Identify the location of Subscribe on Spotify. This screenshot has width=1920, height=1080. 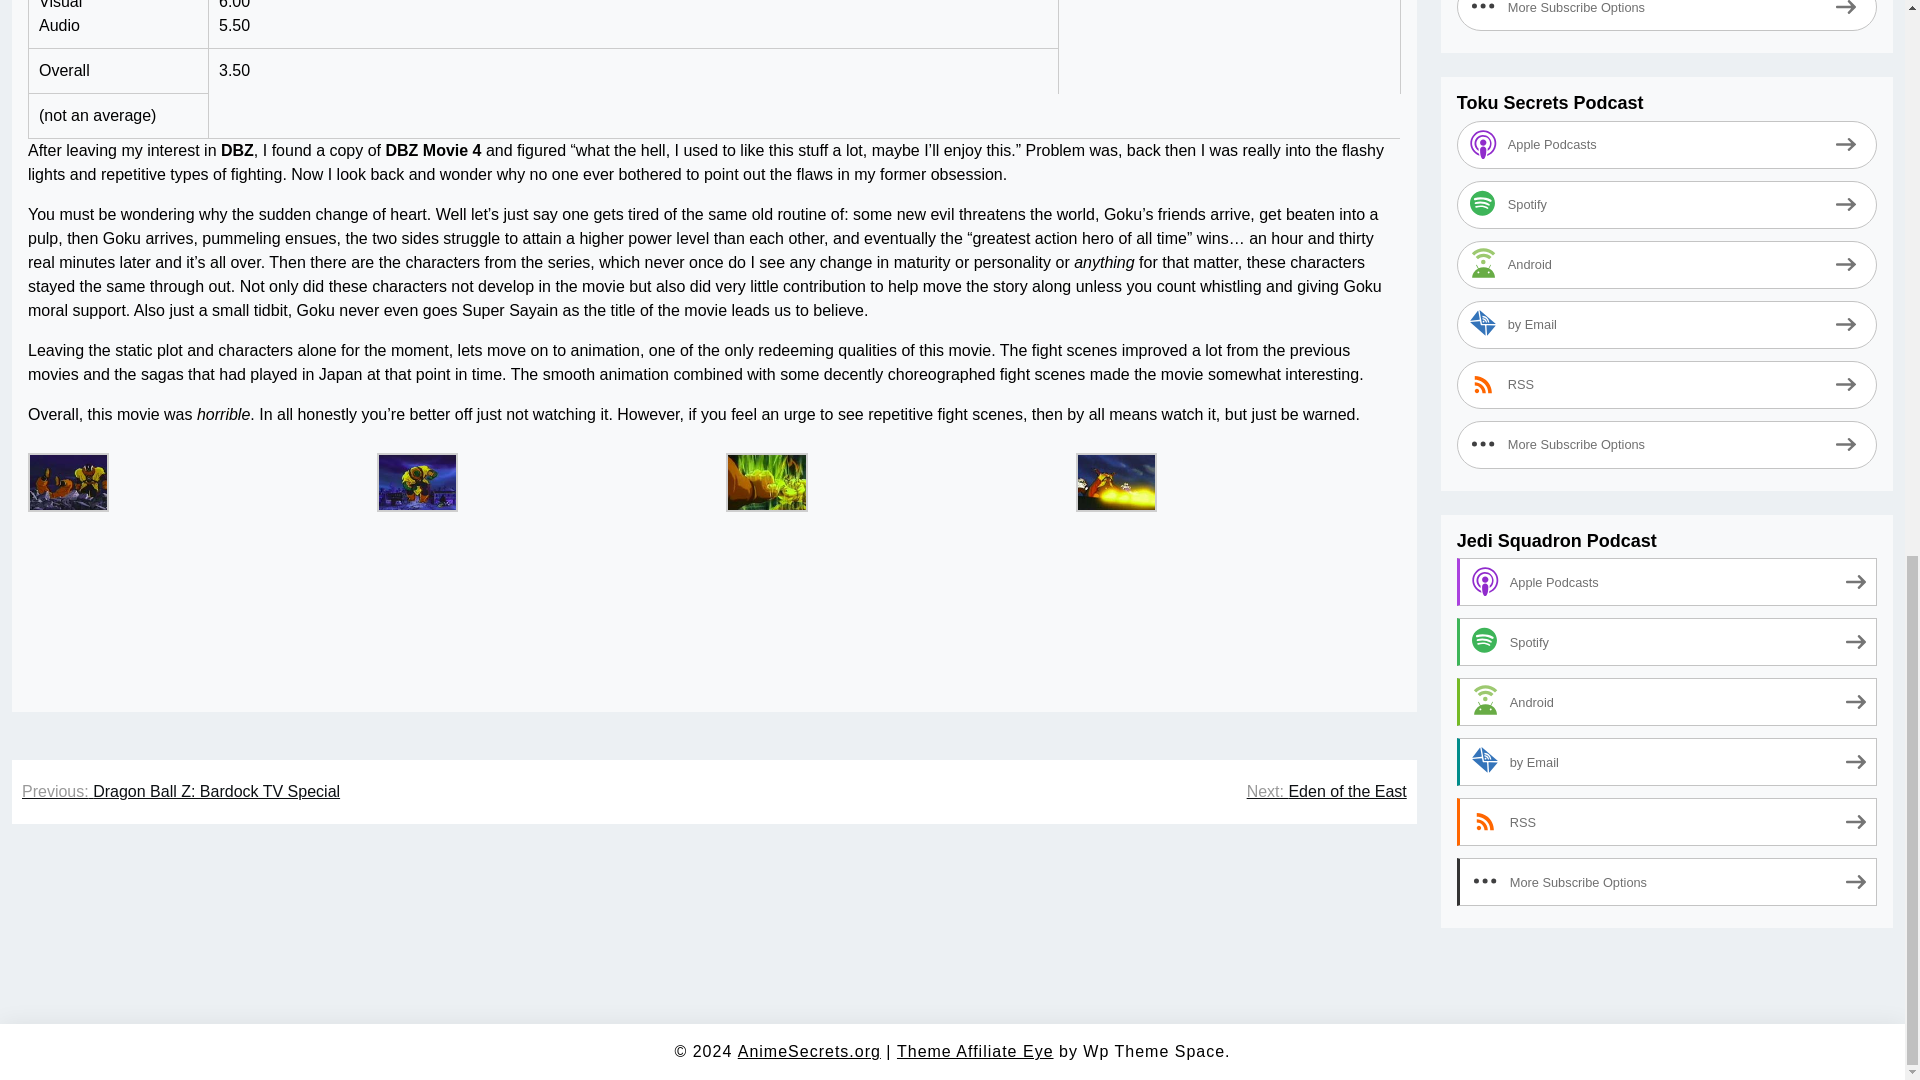
(1667, 618).